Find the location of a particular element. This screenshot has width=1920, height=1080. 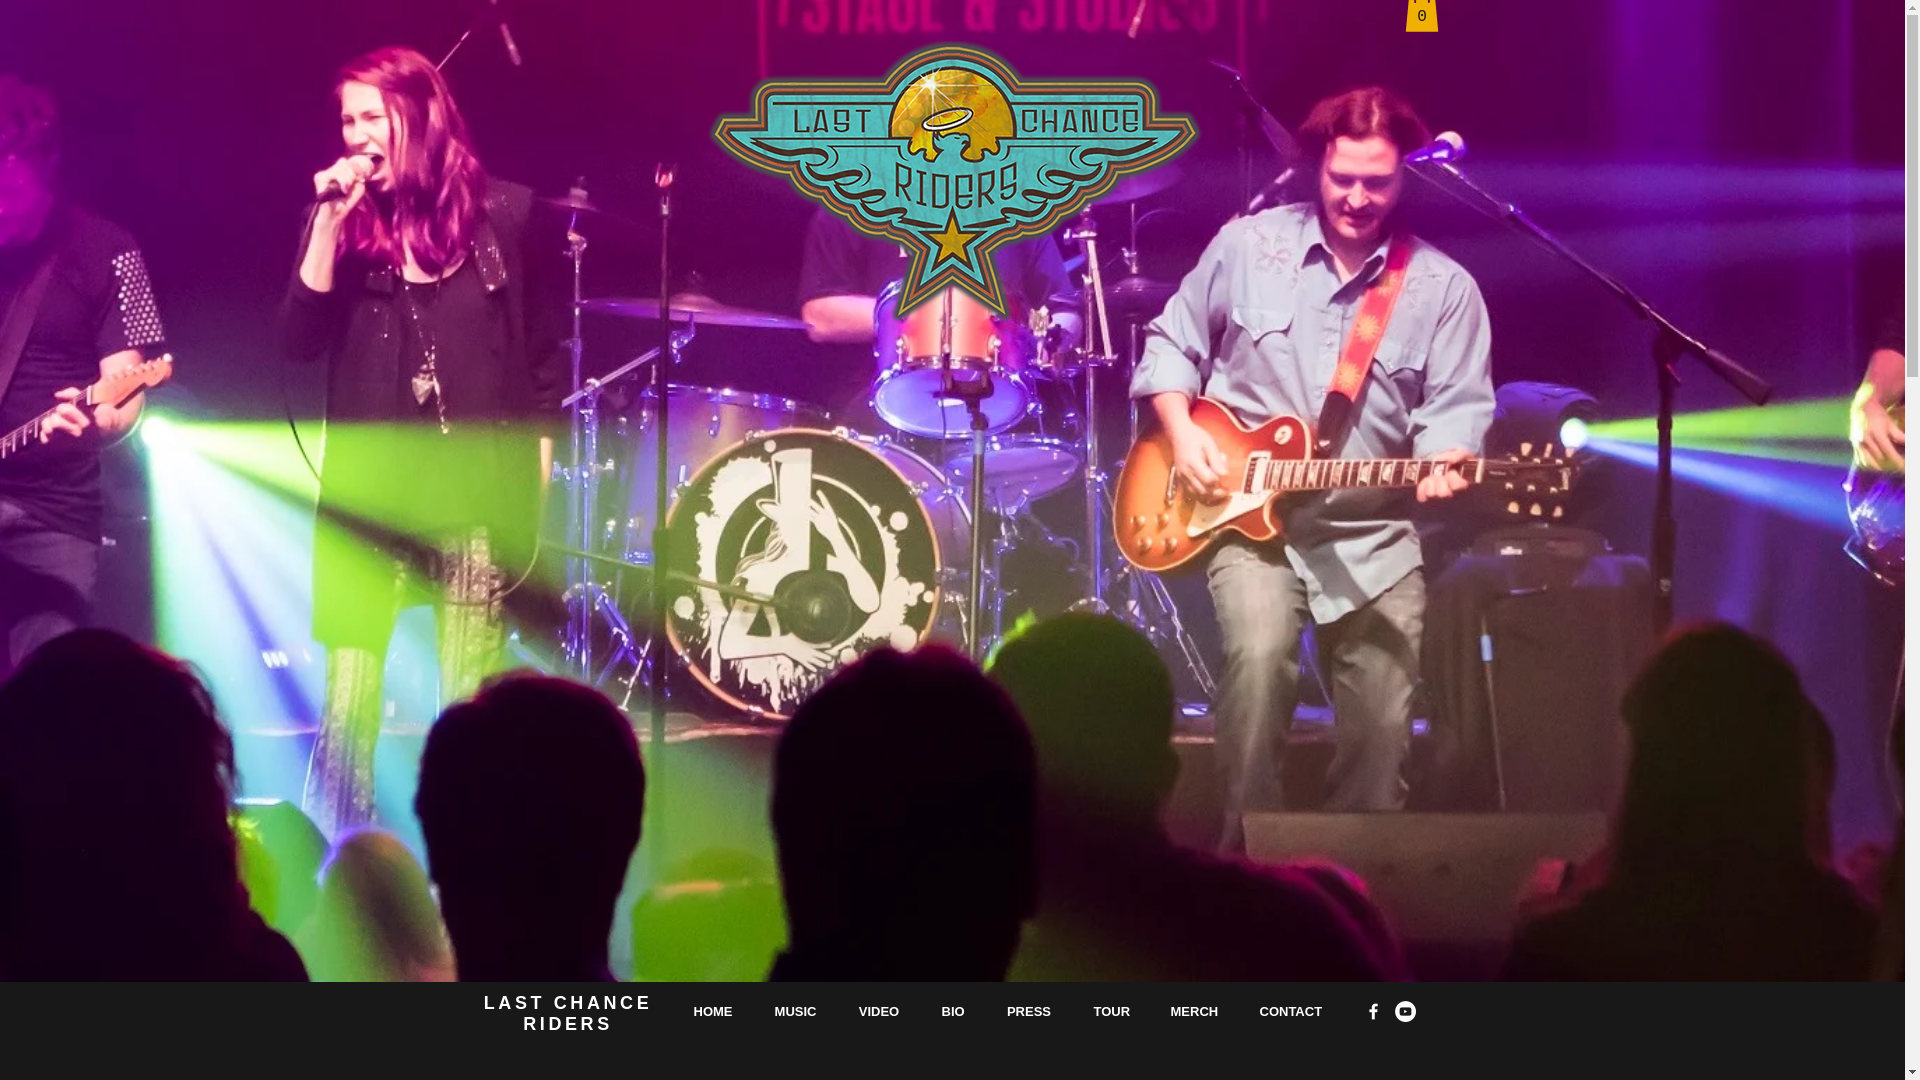

TOUR is located at coordinates (1110, 1011).